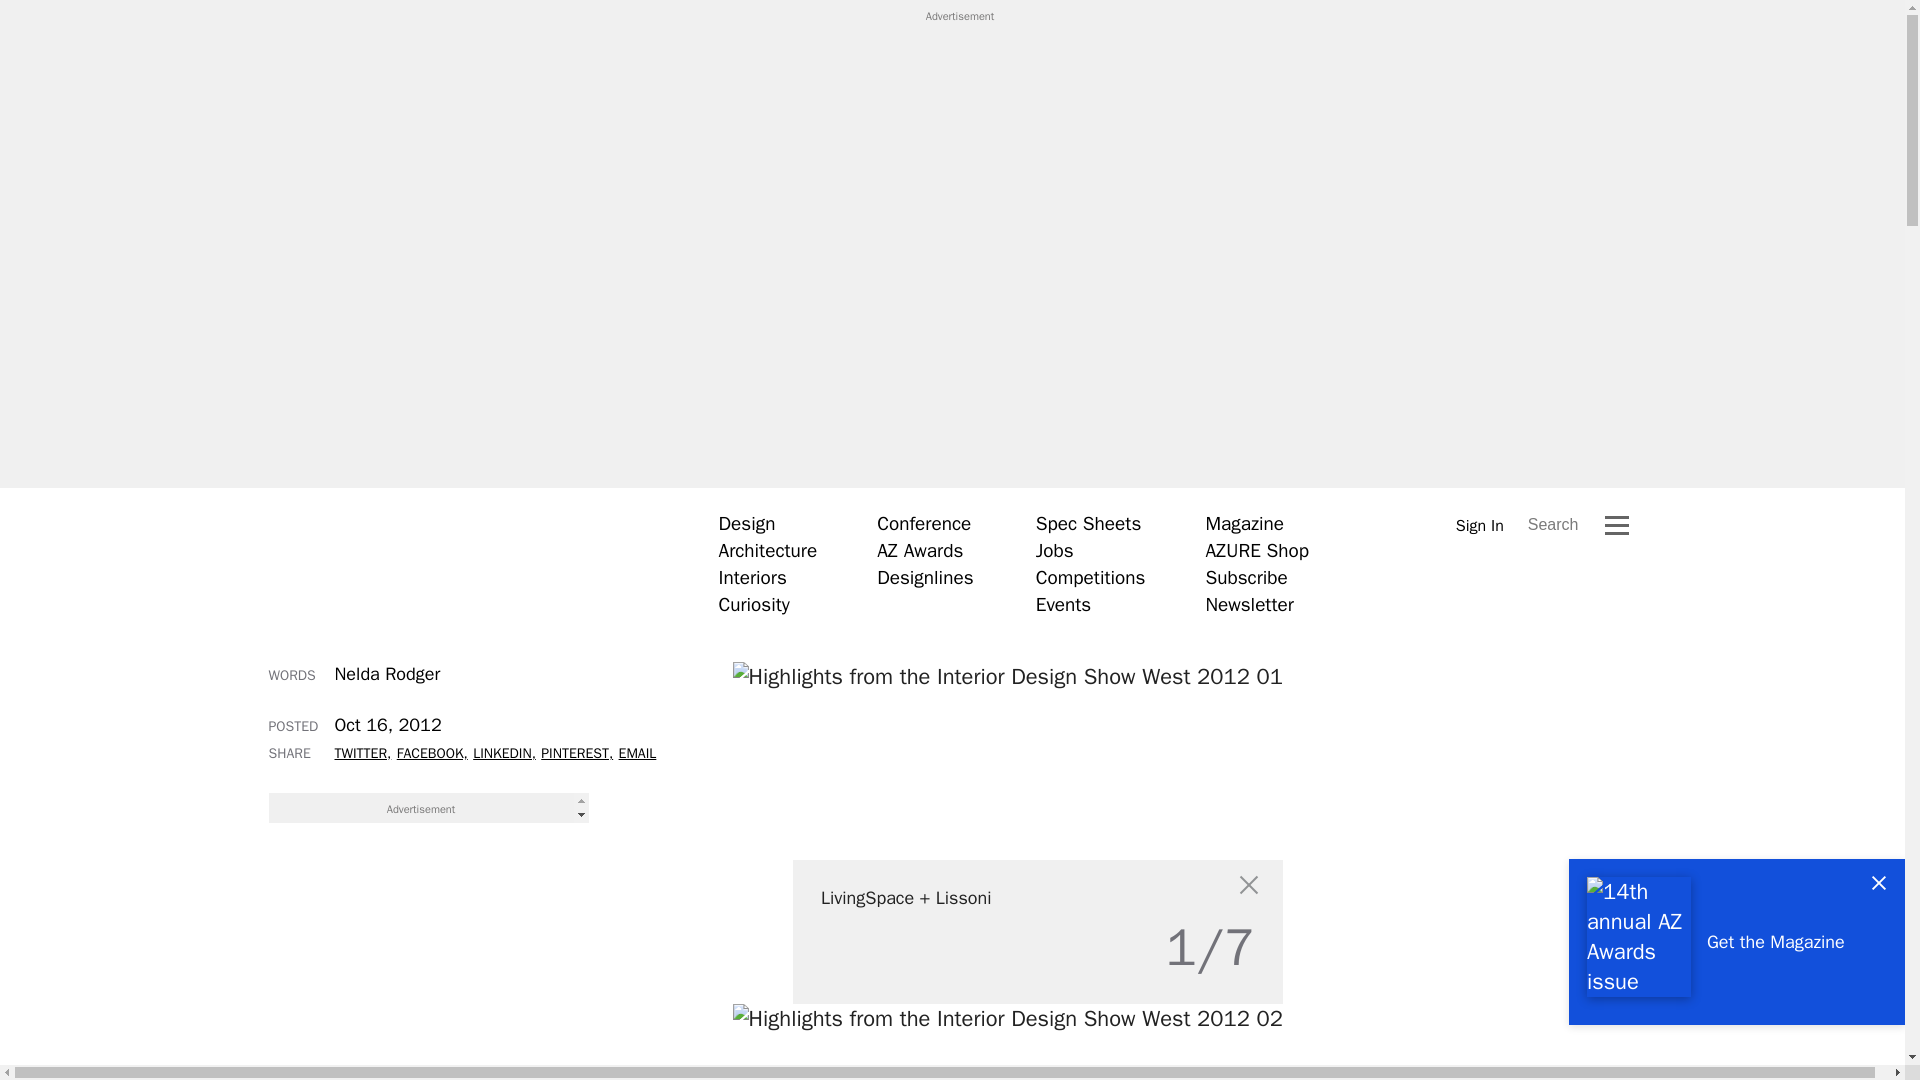 The width and height of the screenshot is (1920, 1080). I want to click on AZ Awards, so click(920, 550).